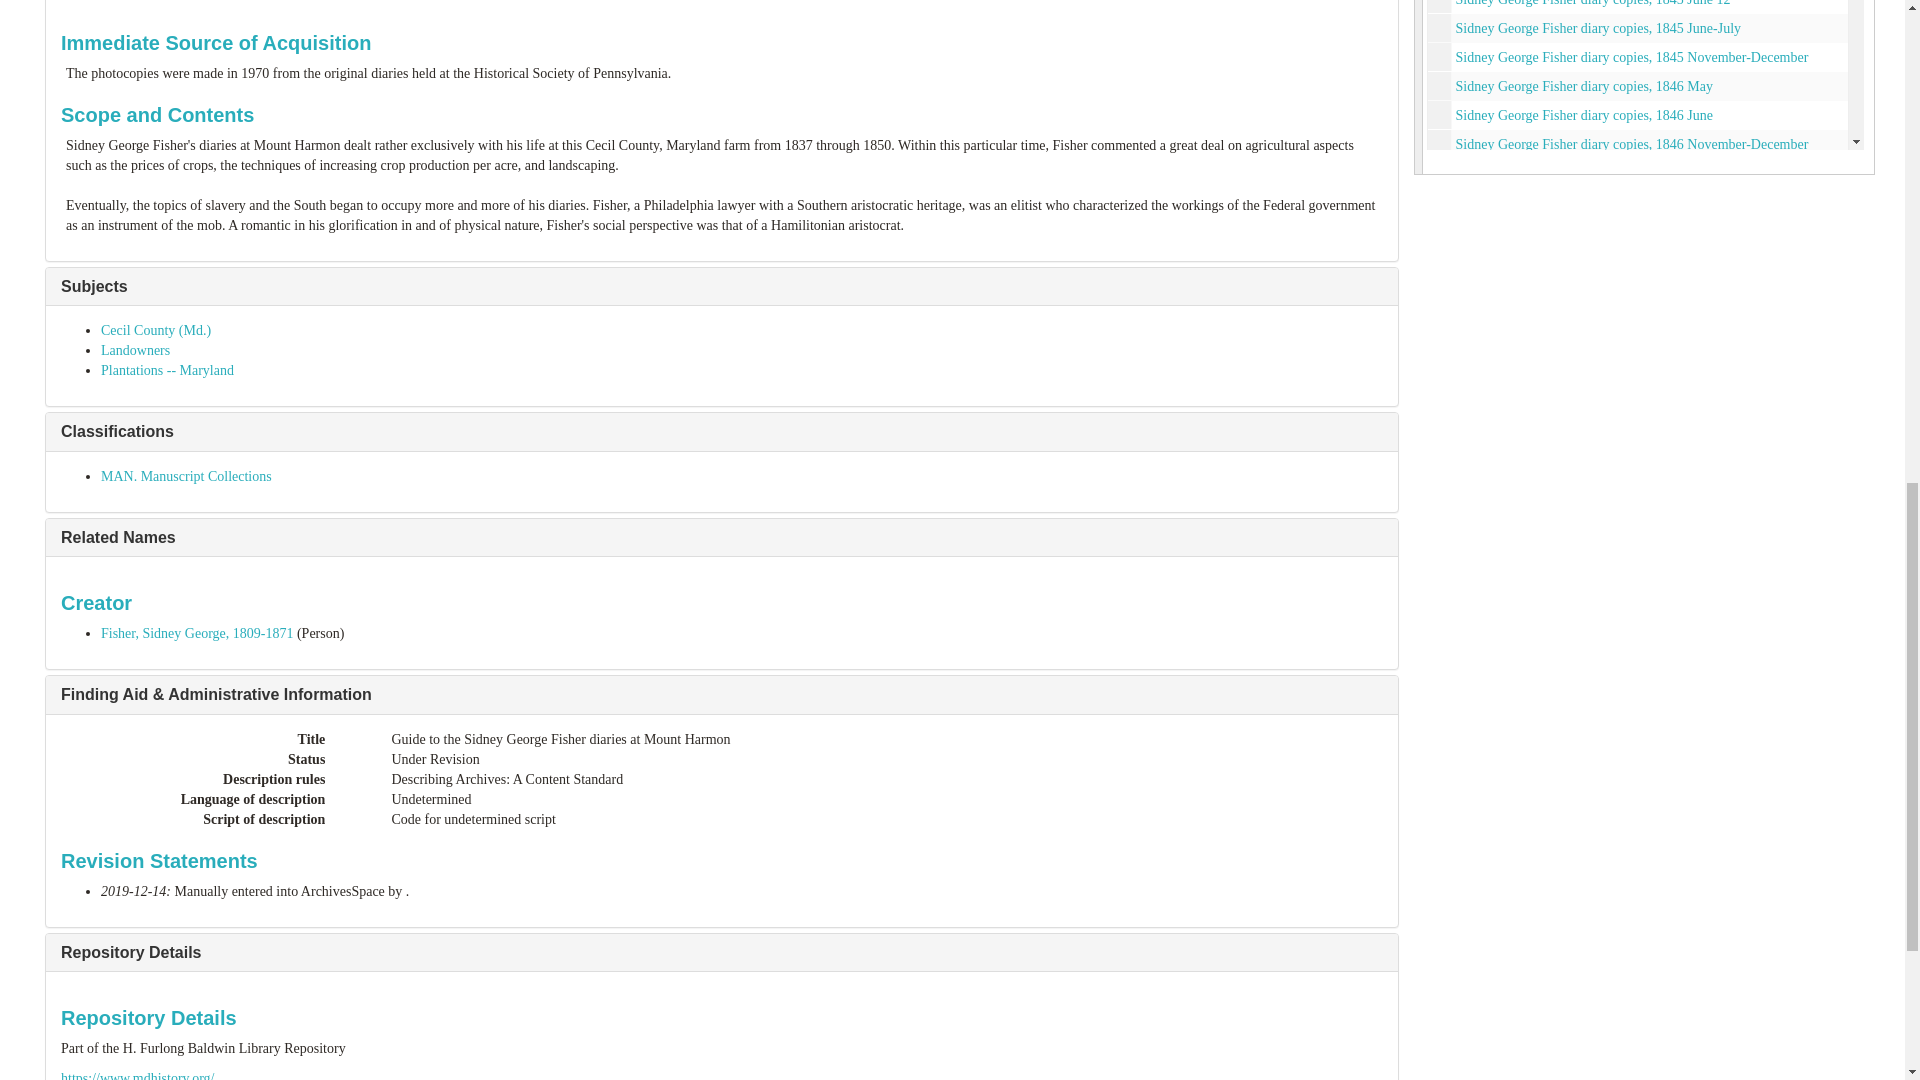 The height and width of the screenshot is (1080, 1920). Describe the element at coordinates (186, 476) in the screenshot. I see `MAN. Manuscript Collections` at that location.